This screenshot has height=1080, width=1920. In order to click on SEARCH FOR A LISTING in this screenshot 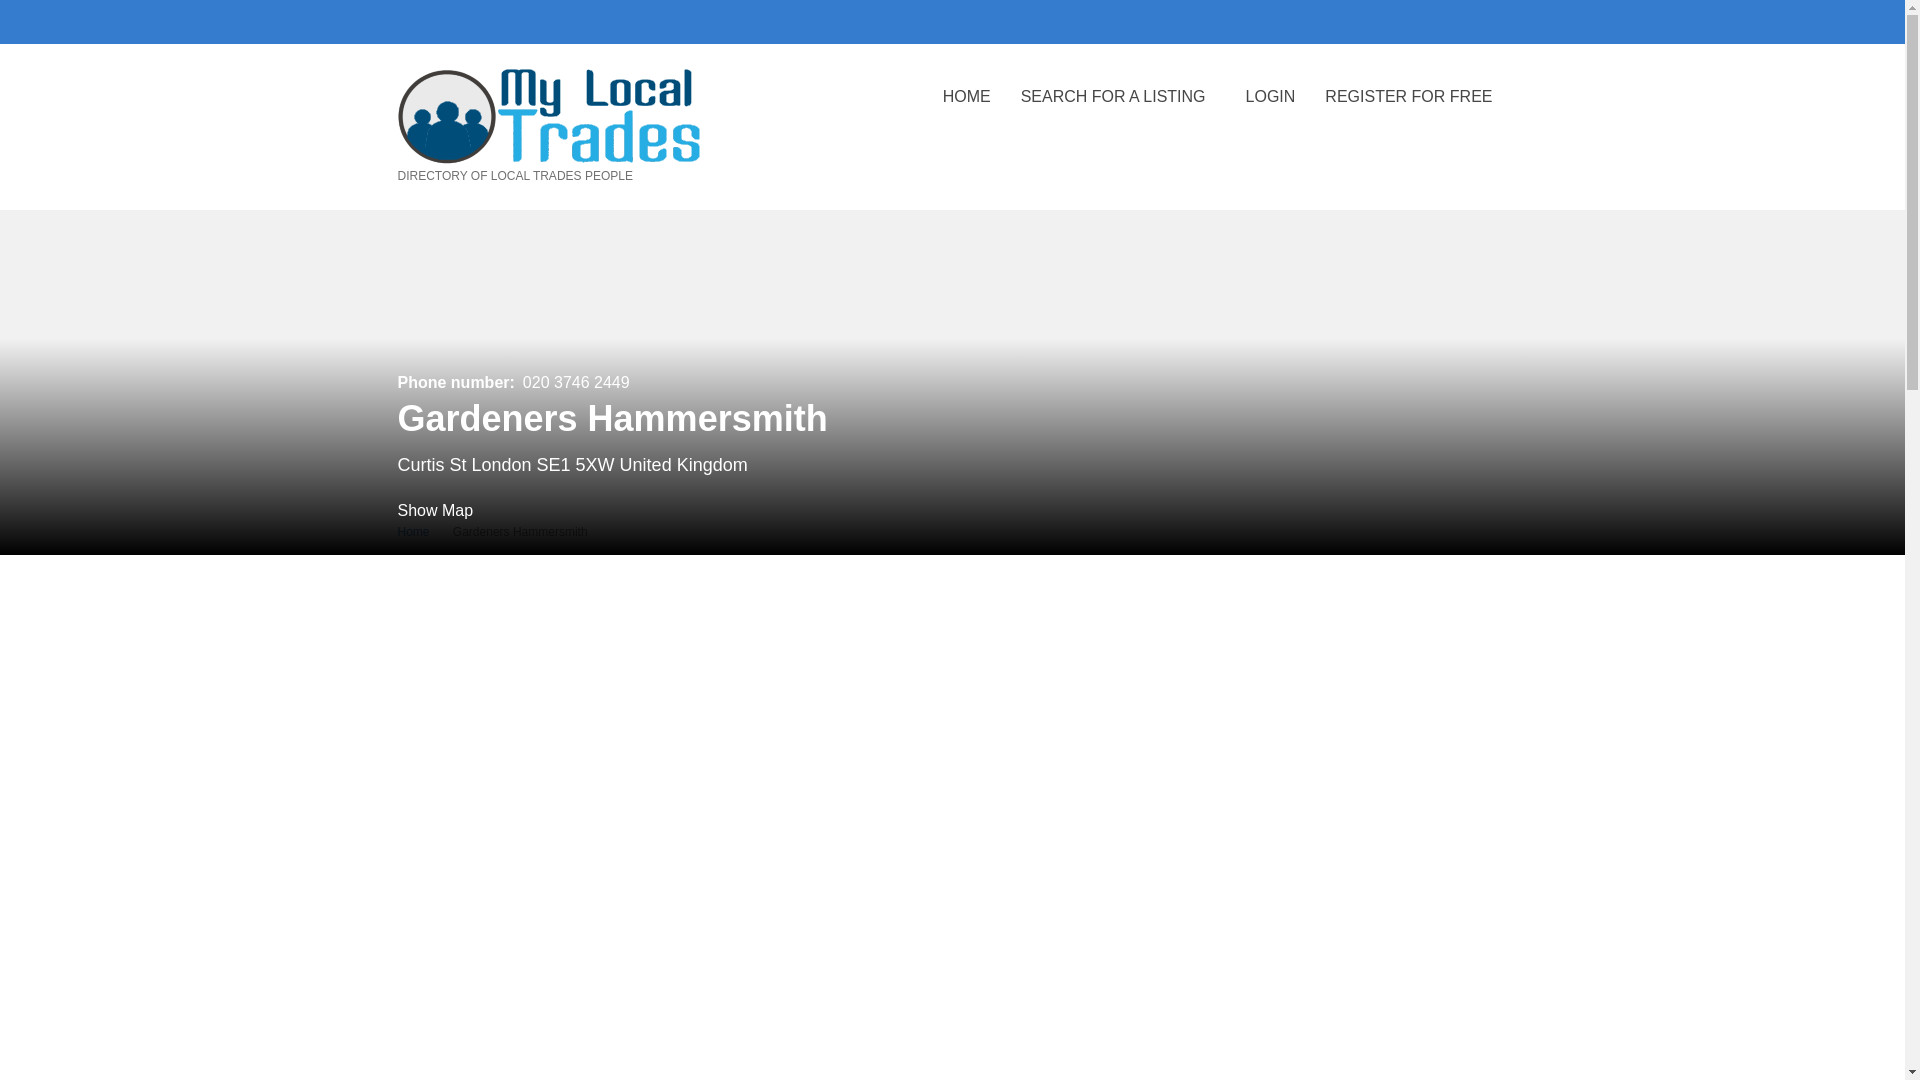, I will do `click(1118, 111)`.